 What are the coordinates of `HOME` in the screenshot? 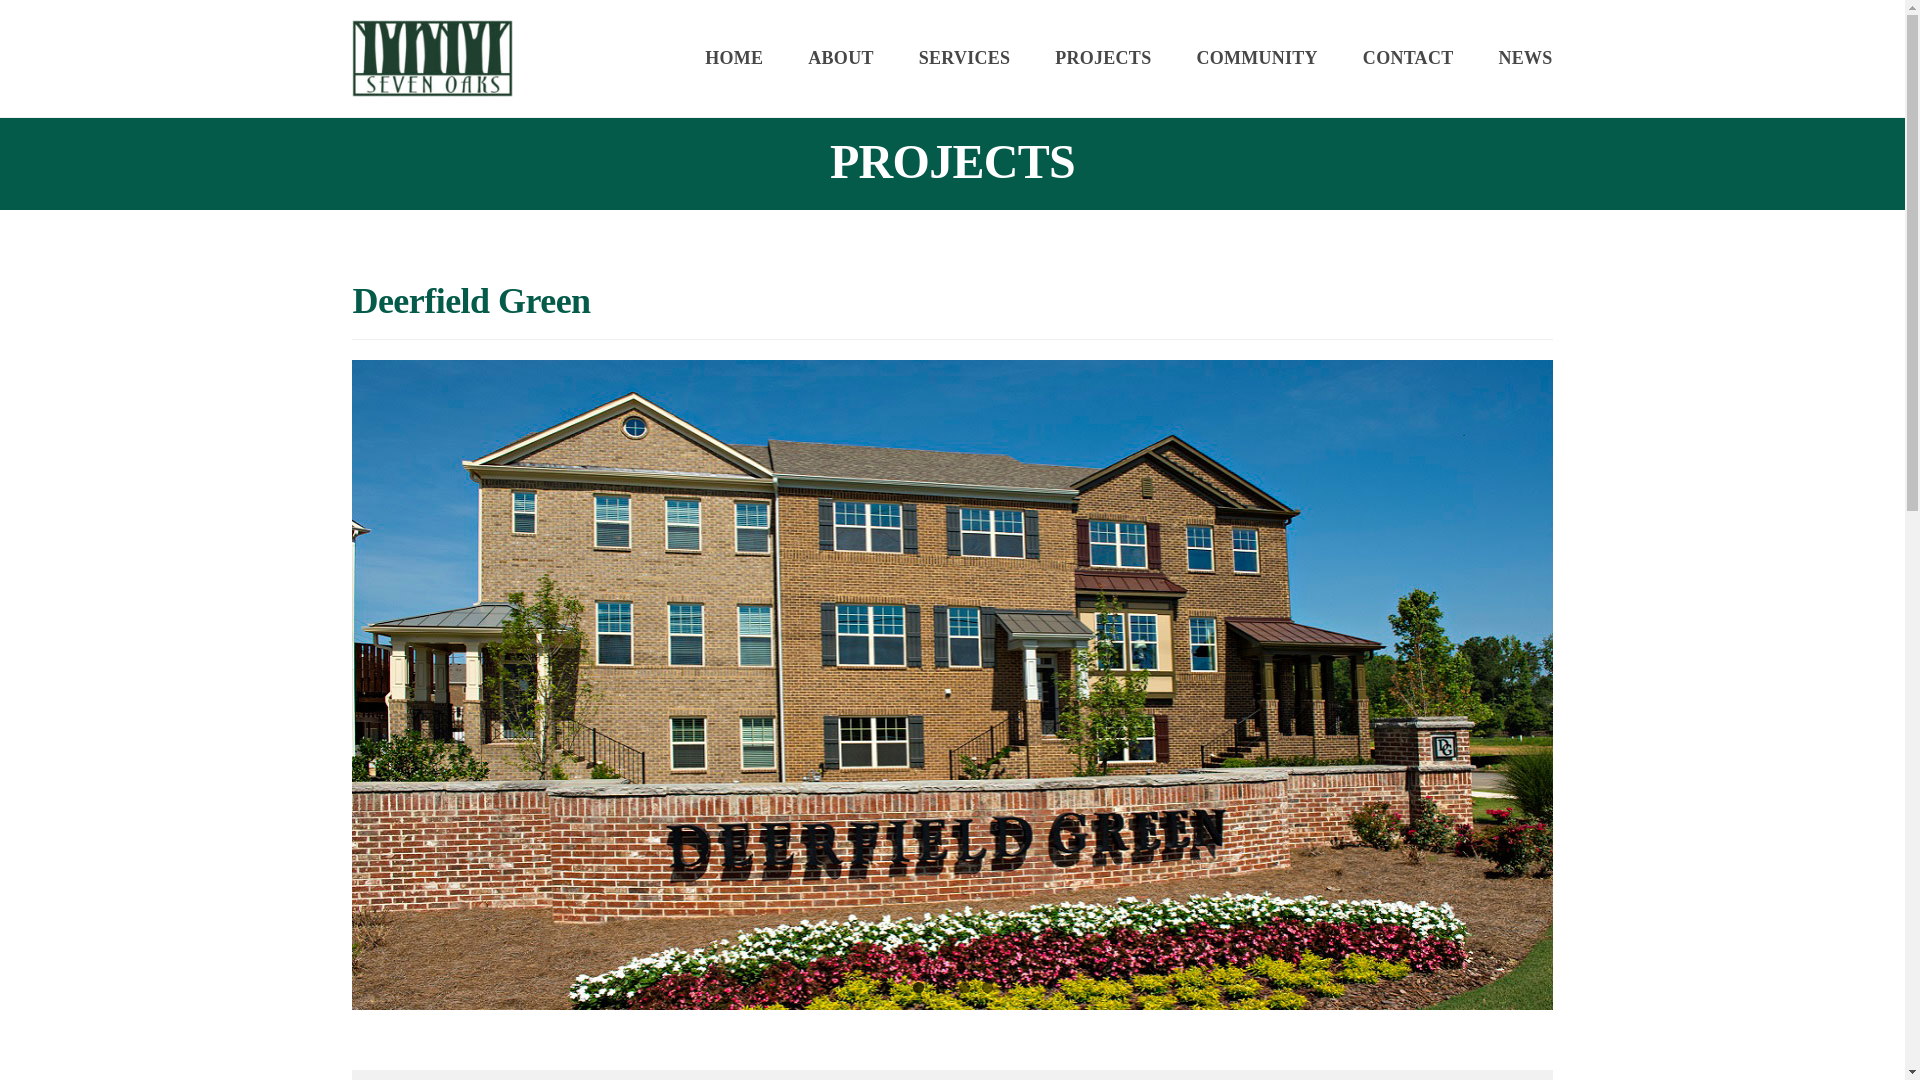 It's located at (733, 58).